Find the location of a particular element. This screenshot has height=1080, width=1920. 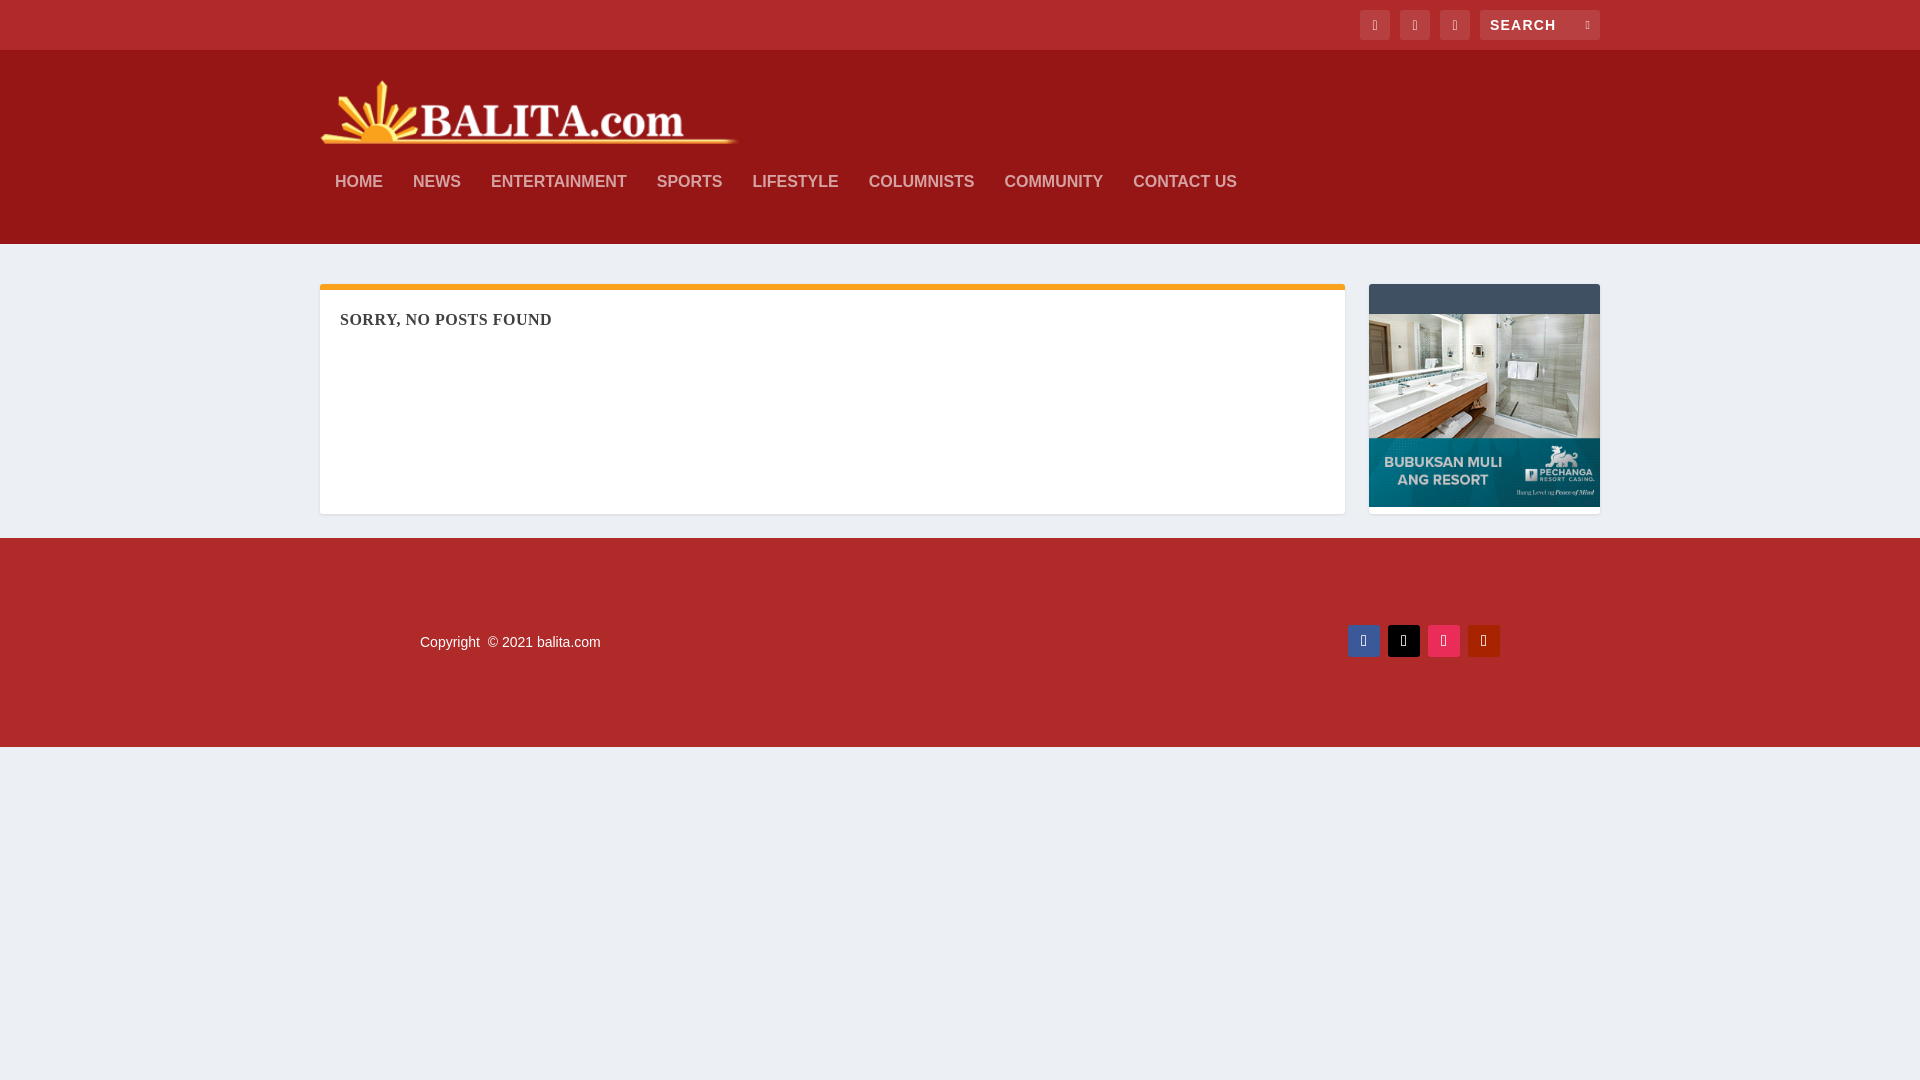

SPORTS is located at coordinates (690, 208).